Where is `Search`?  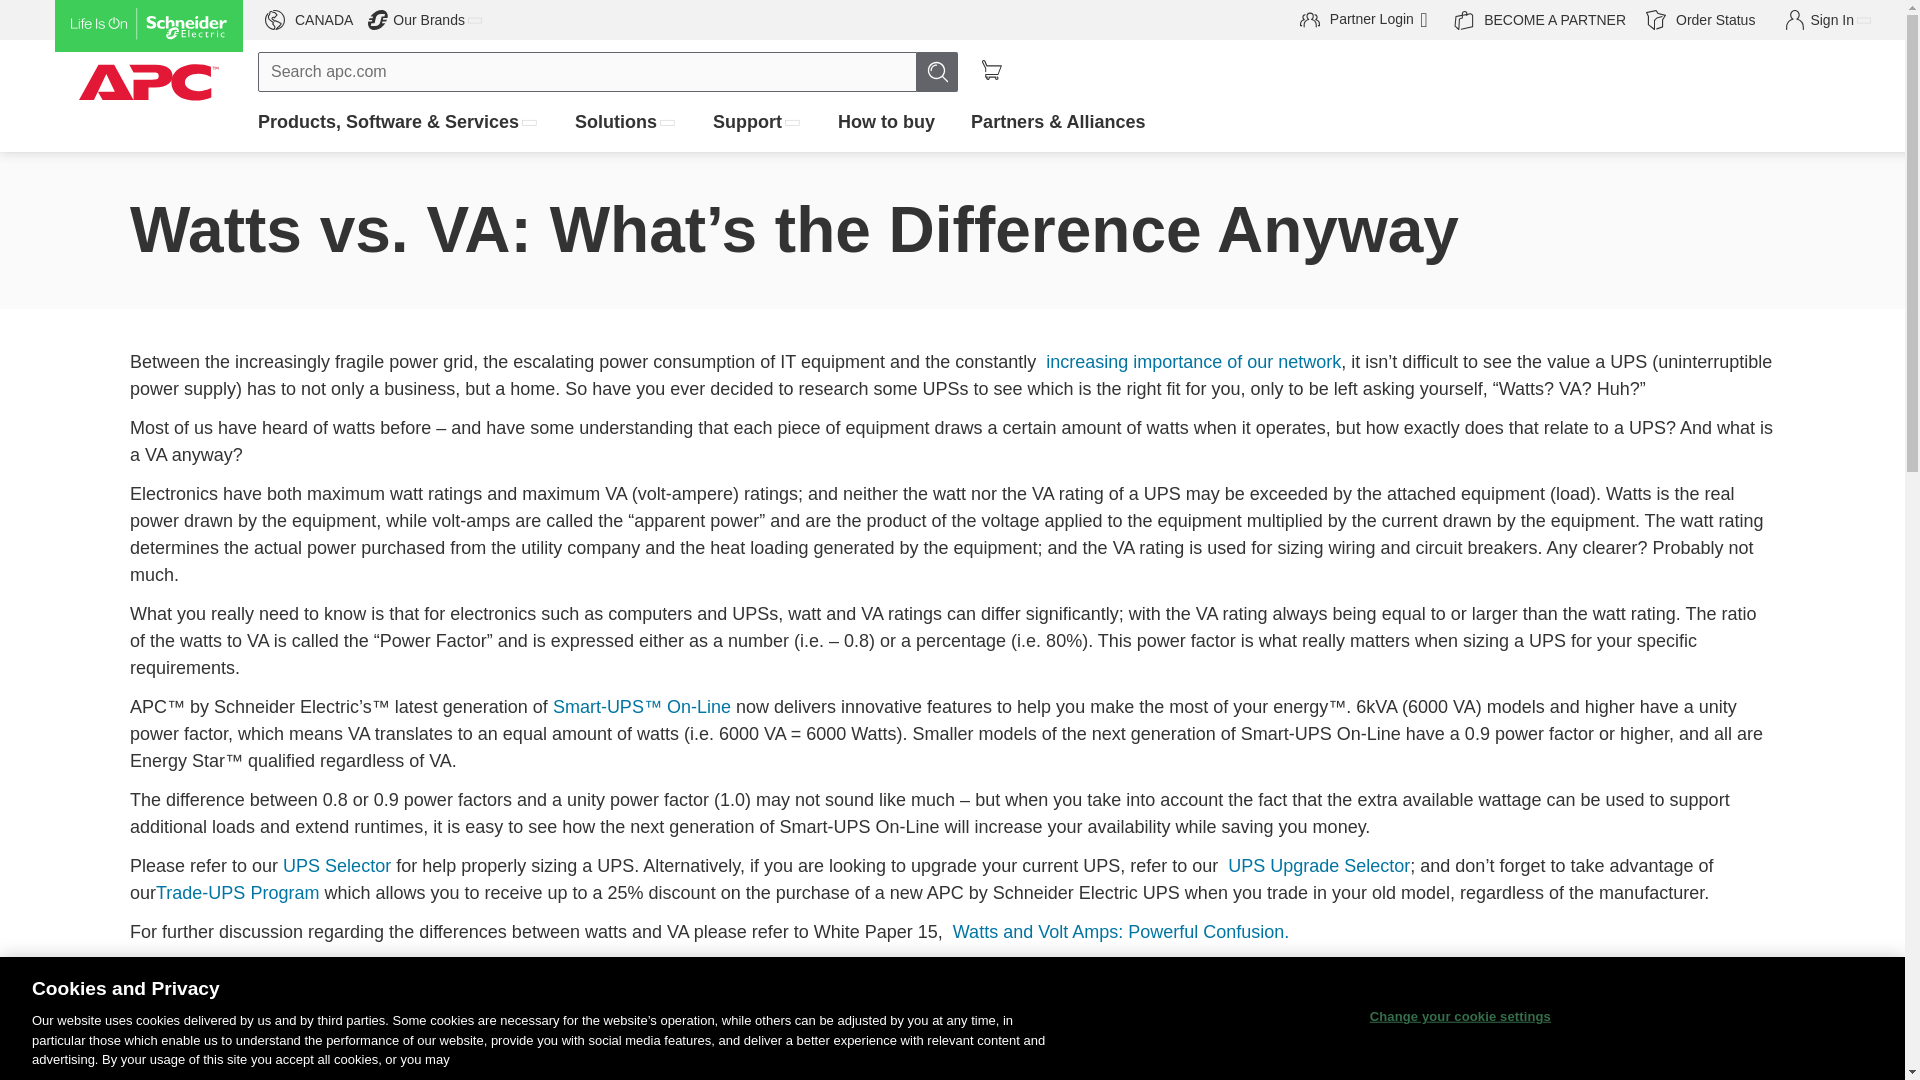 Search is located at coordinates (426, 20).